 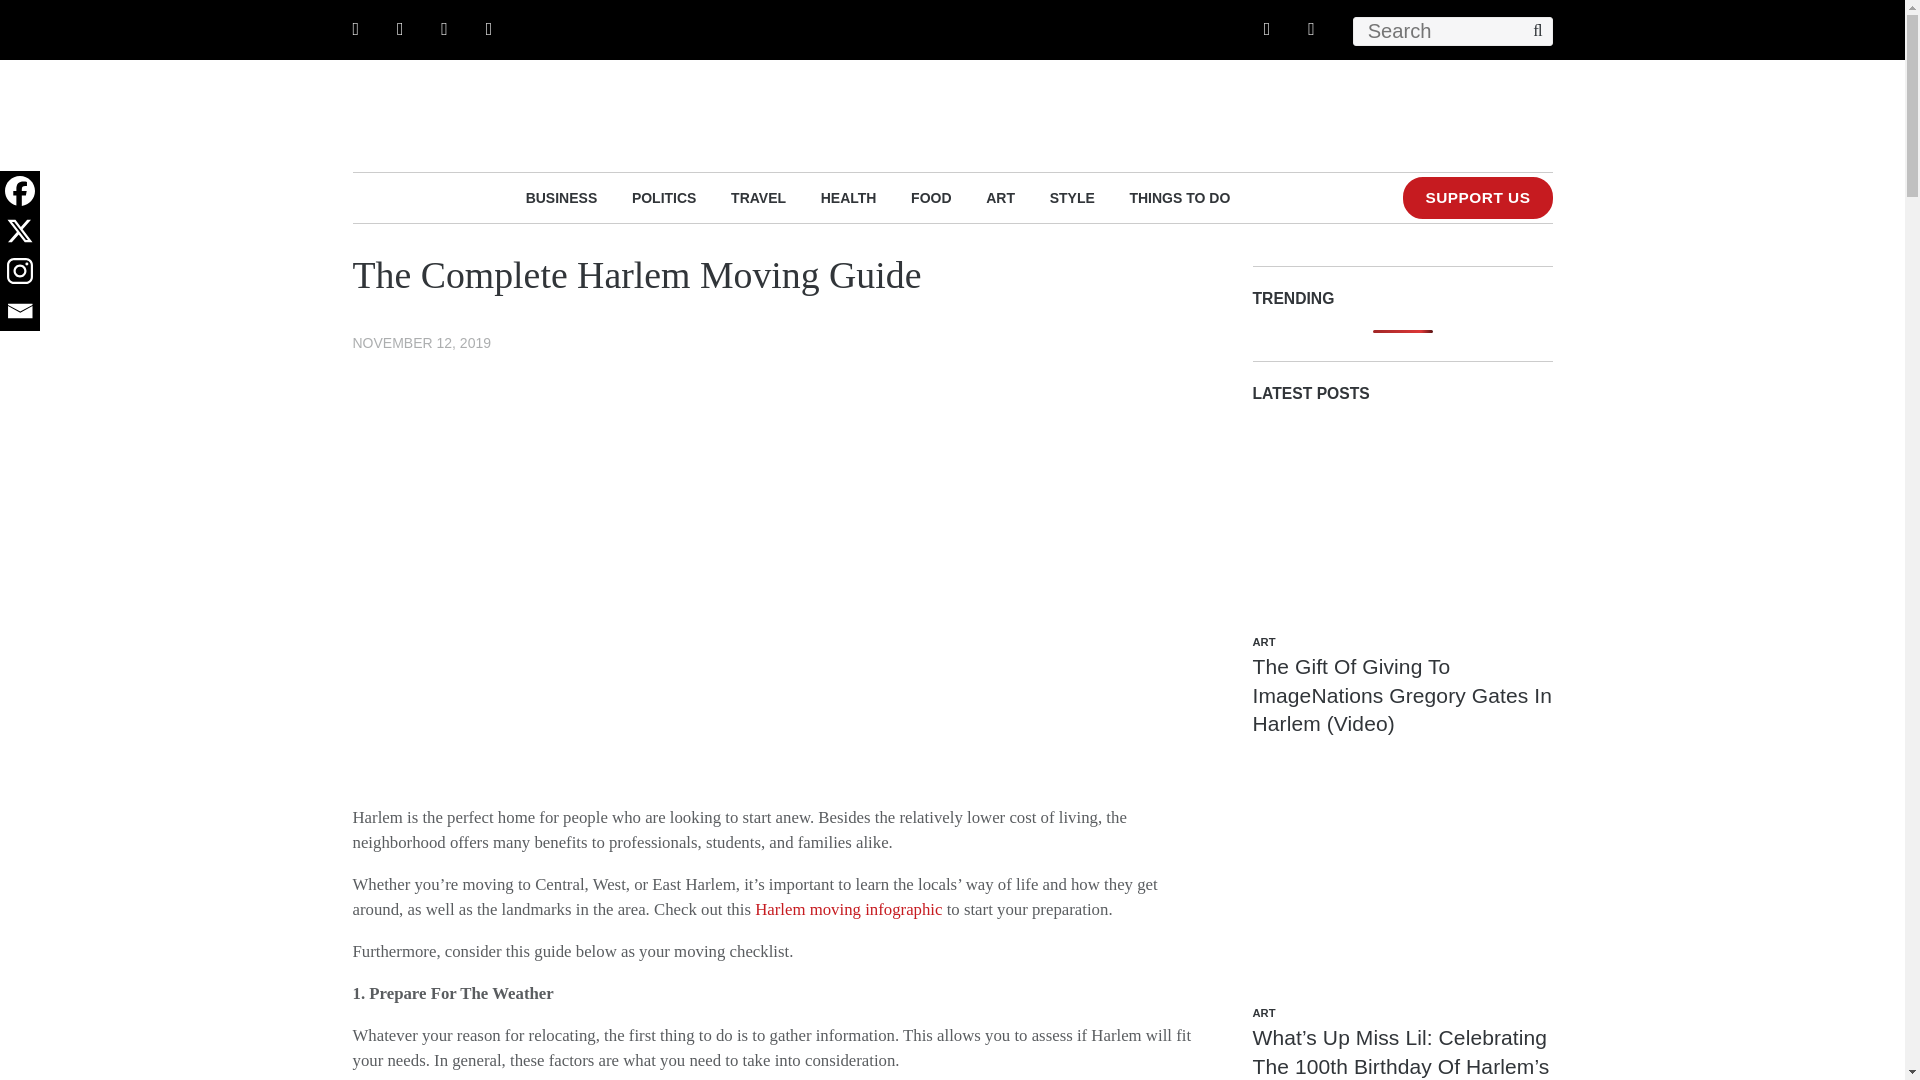 I want to click on X, so click(x=20, y=230).